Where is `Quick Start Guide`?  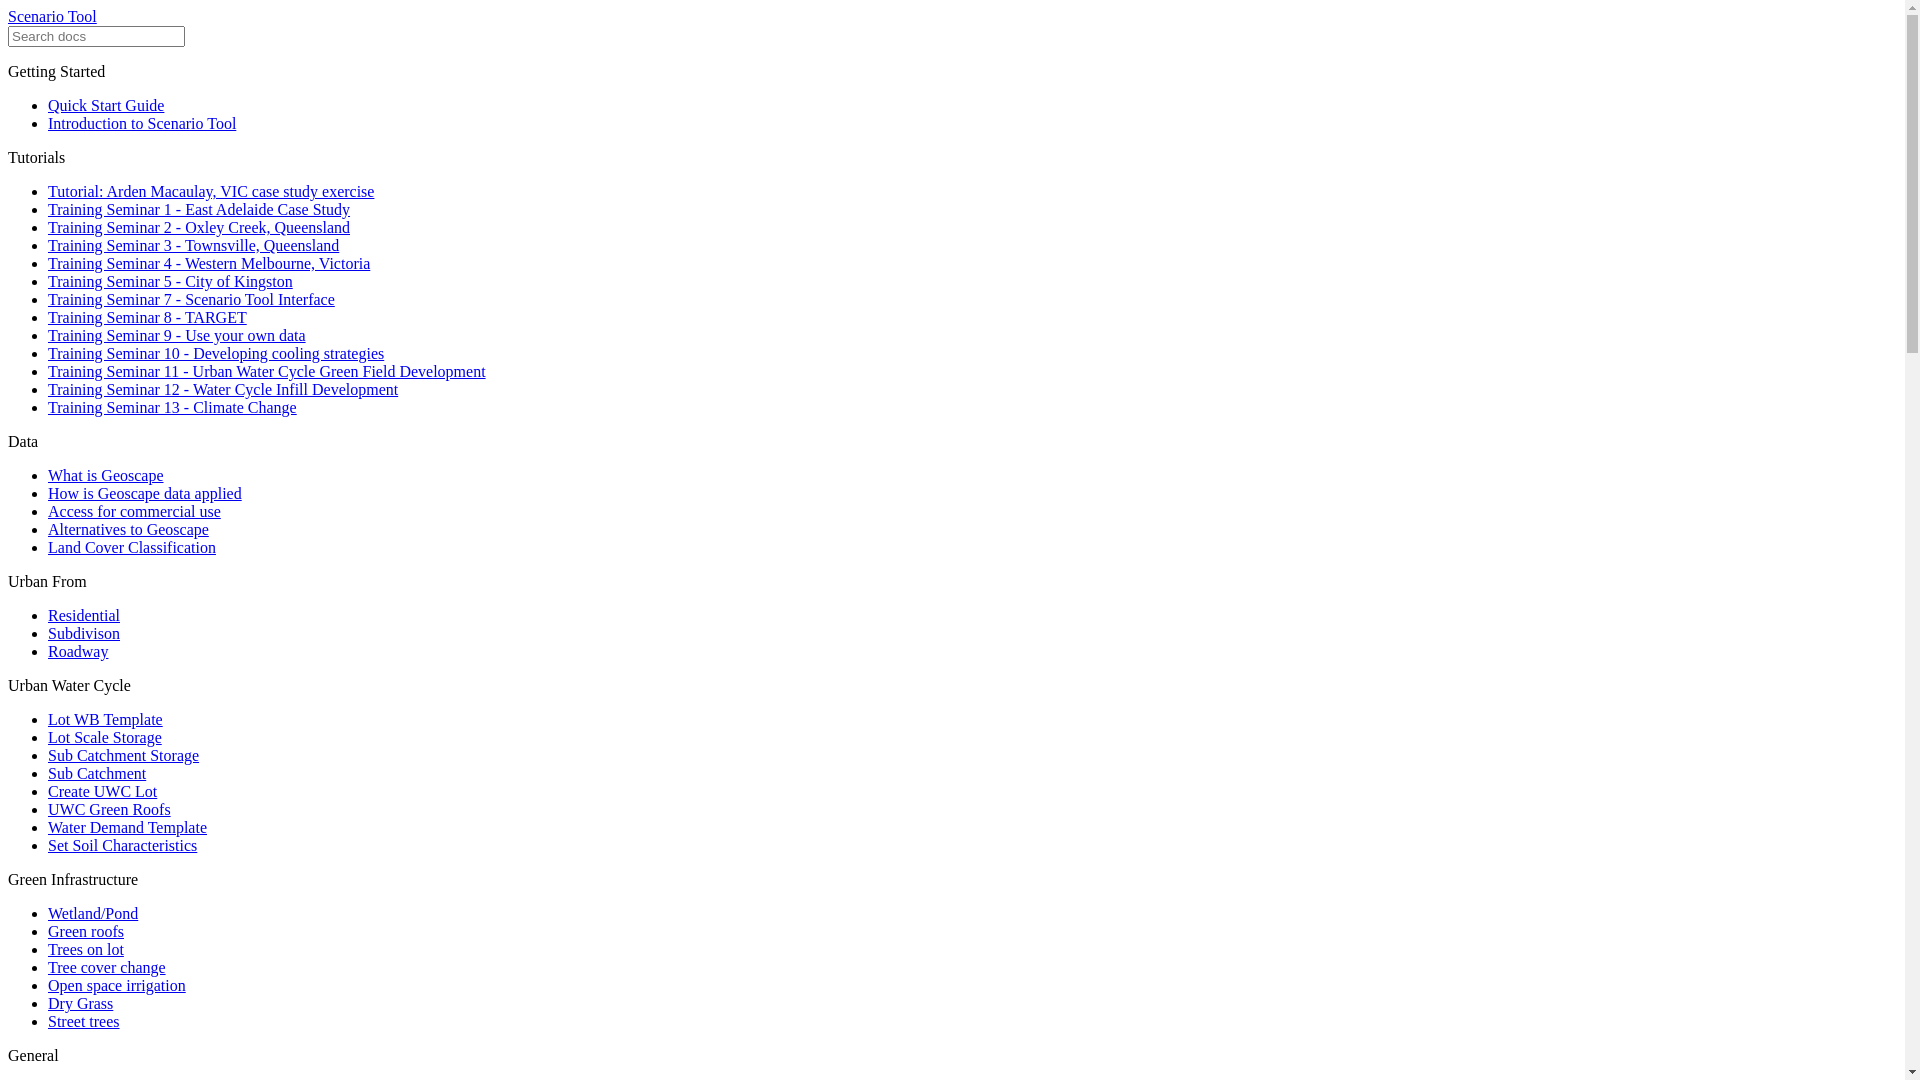 Quick Start Guide is located at coordinates (106, 106).